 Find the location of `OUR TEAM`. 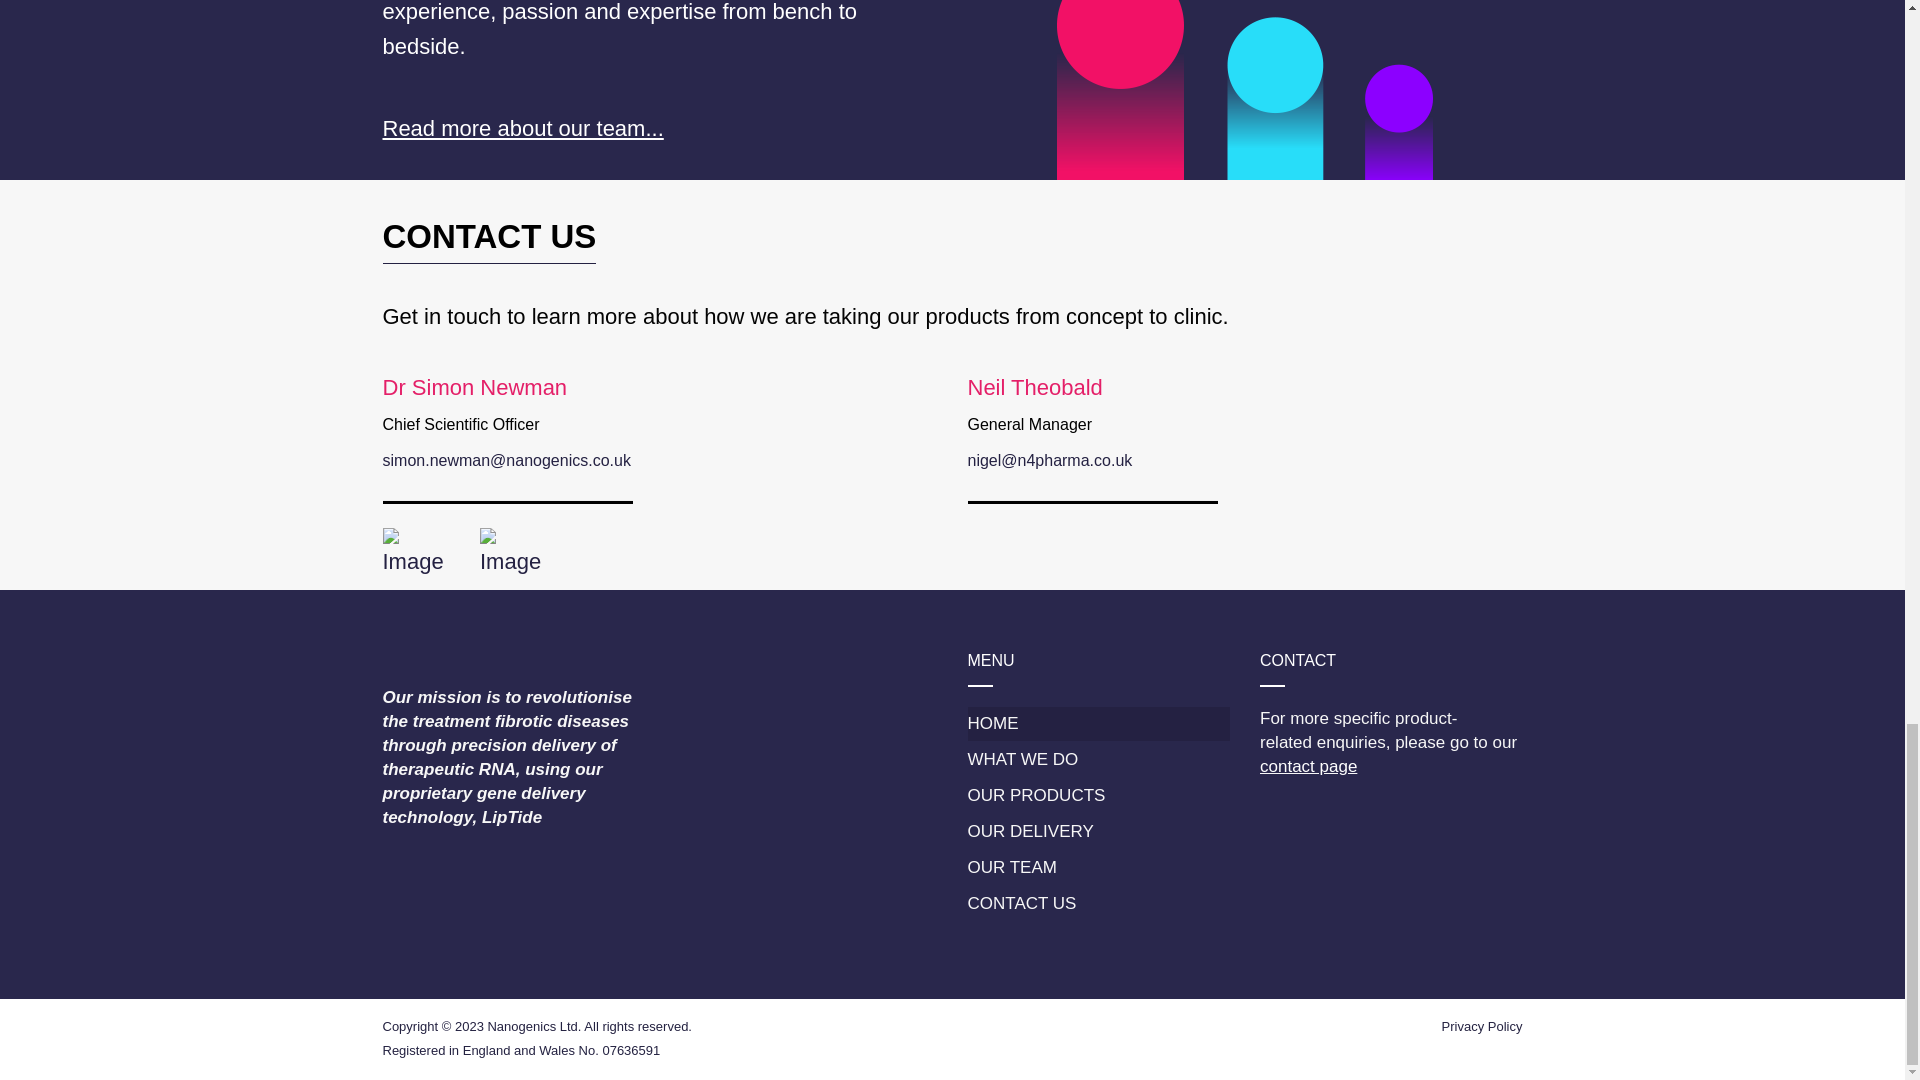

OUR TEAM is located at coordinates (1098, 868).